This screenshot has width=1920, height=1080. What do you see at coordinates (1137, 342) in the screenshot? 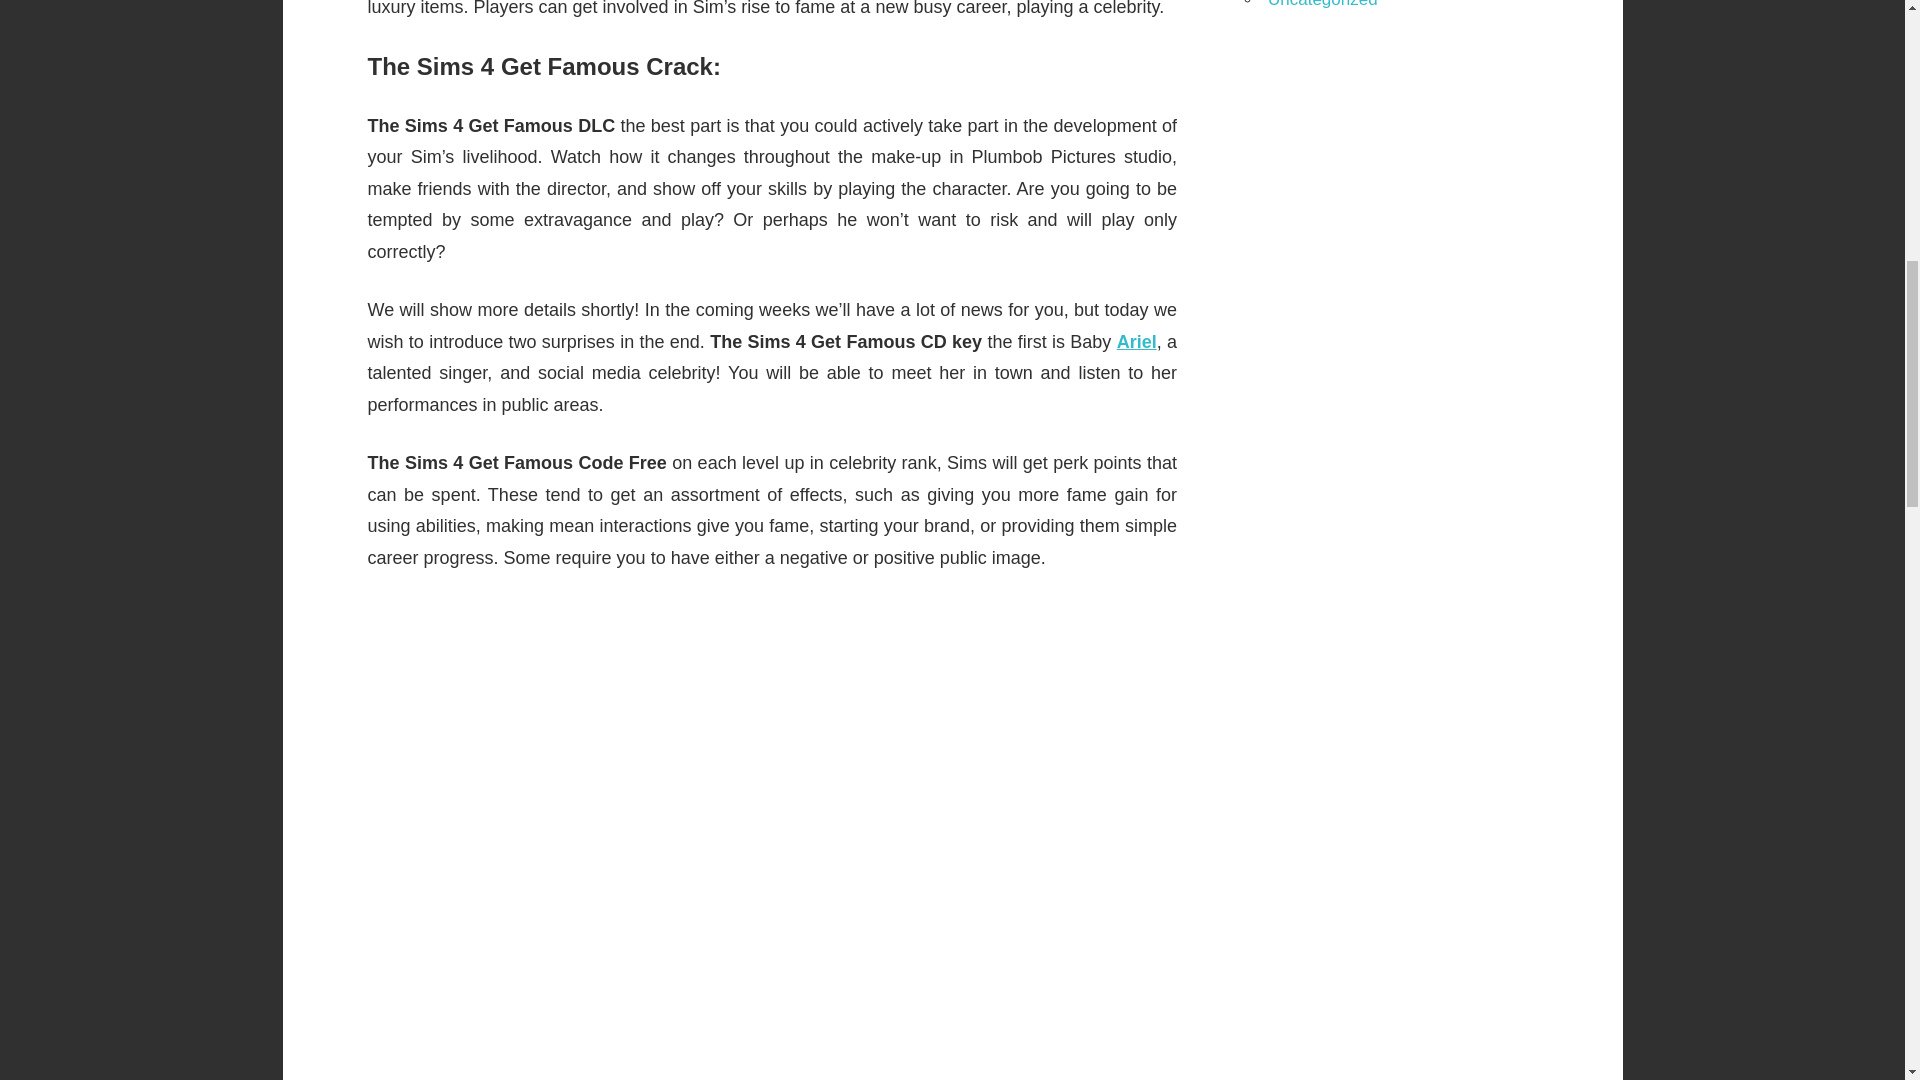
I see `Ariel` at bounding box center [1137, 342].